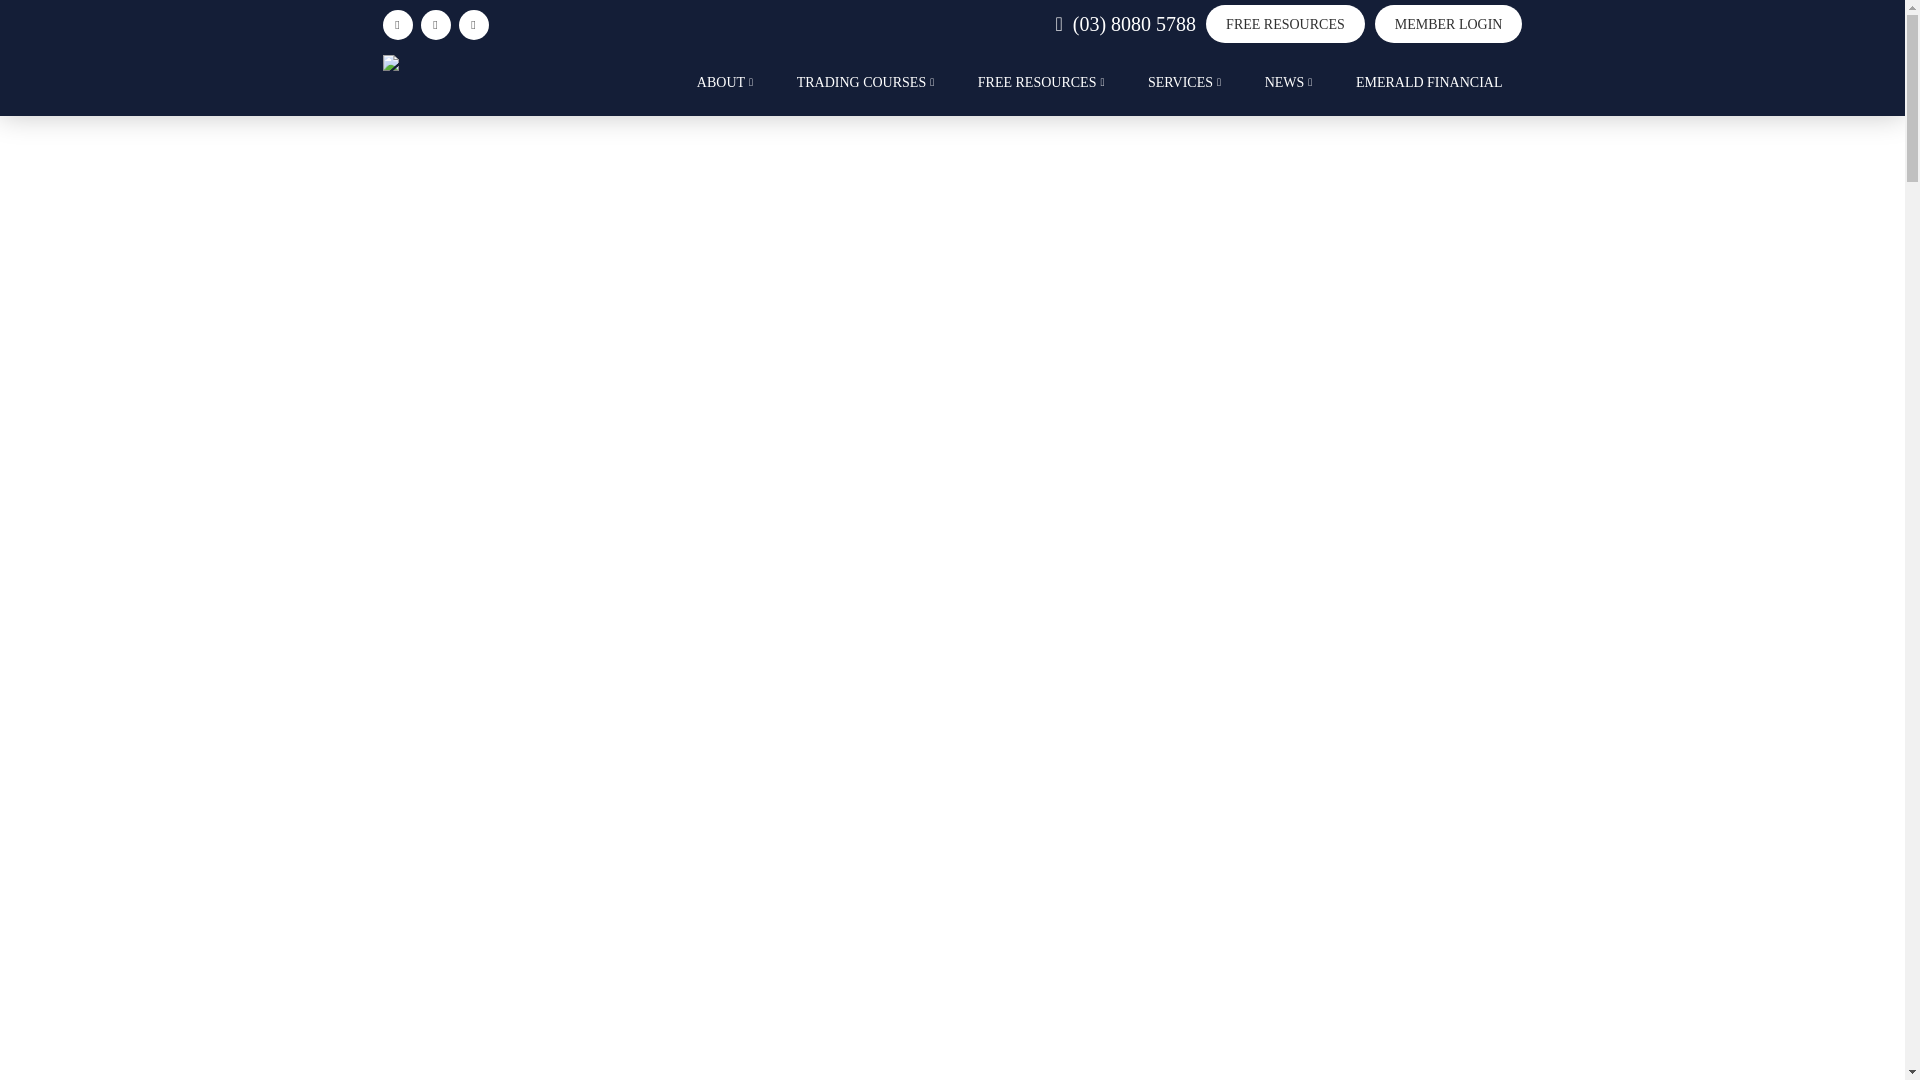  Describe the element at coordinates (1184, 92) in the screenshot. I see `SERVICES` at that location.